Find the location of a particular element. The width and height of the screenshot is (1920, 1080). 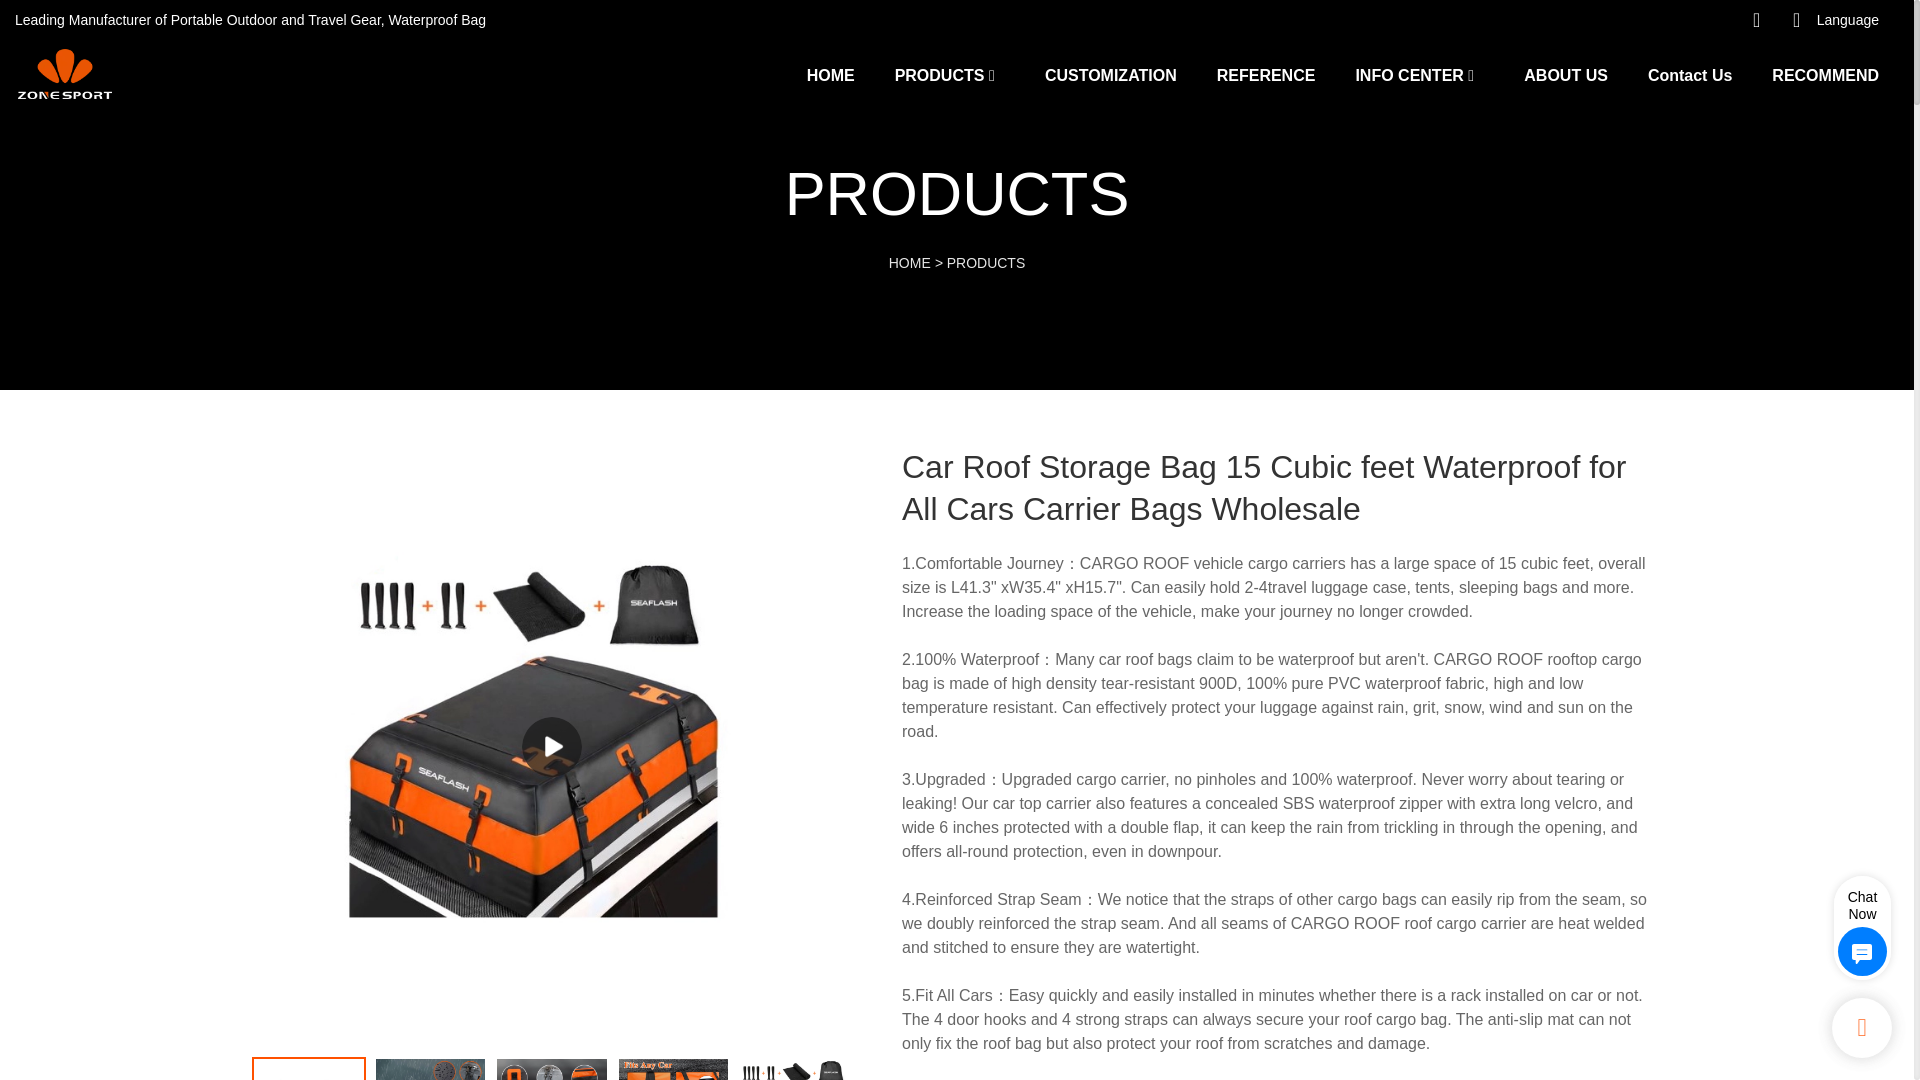

RECOMMEND is located at coordinates (1826, 74).